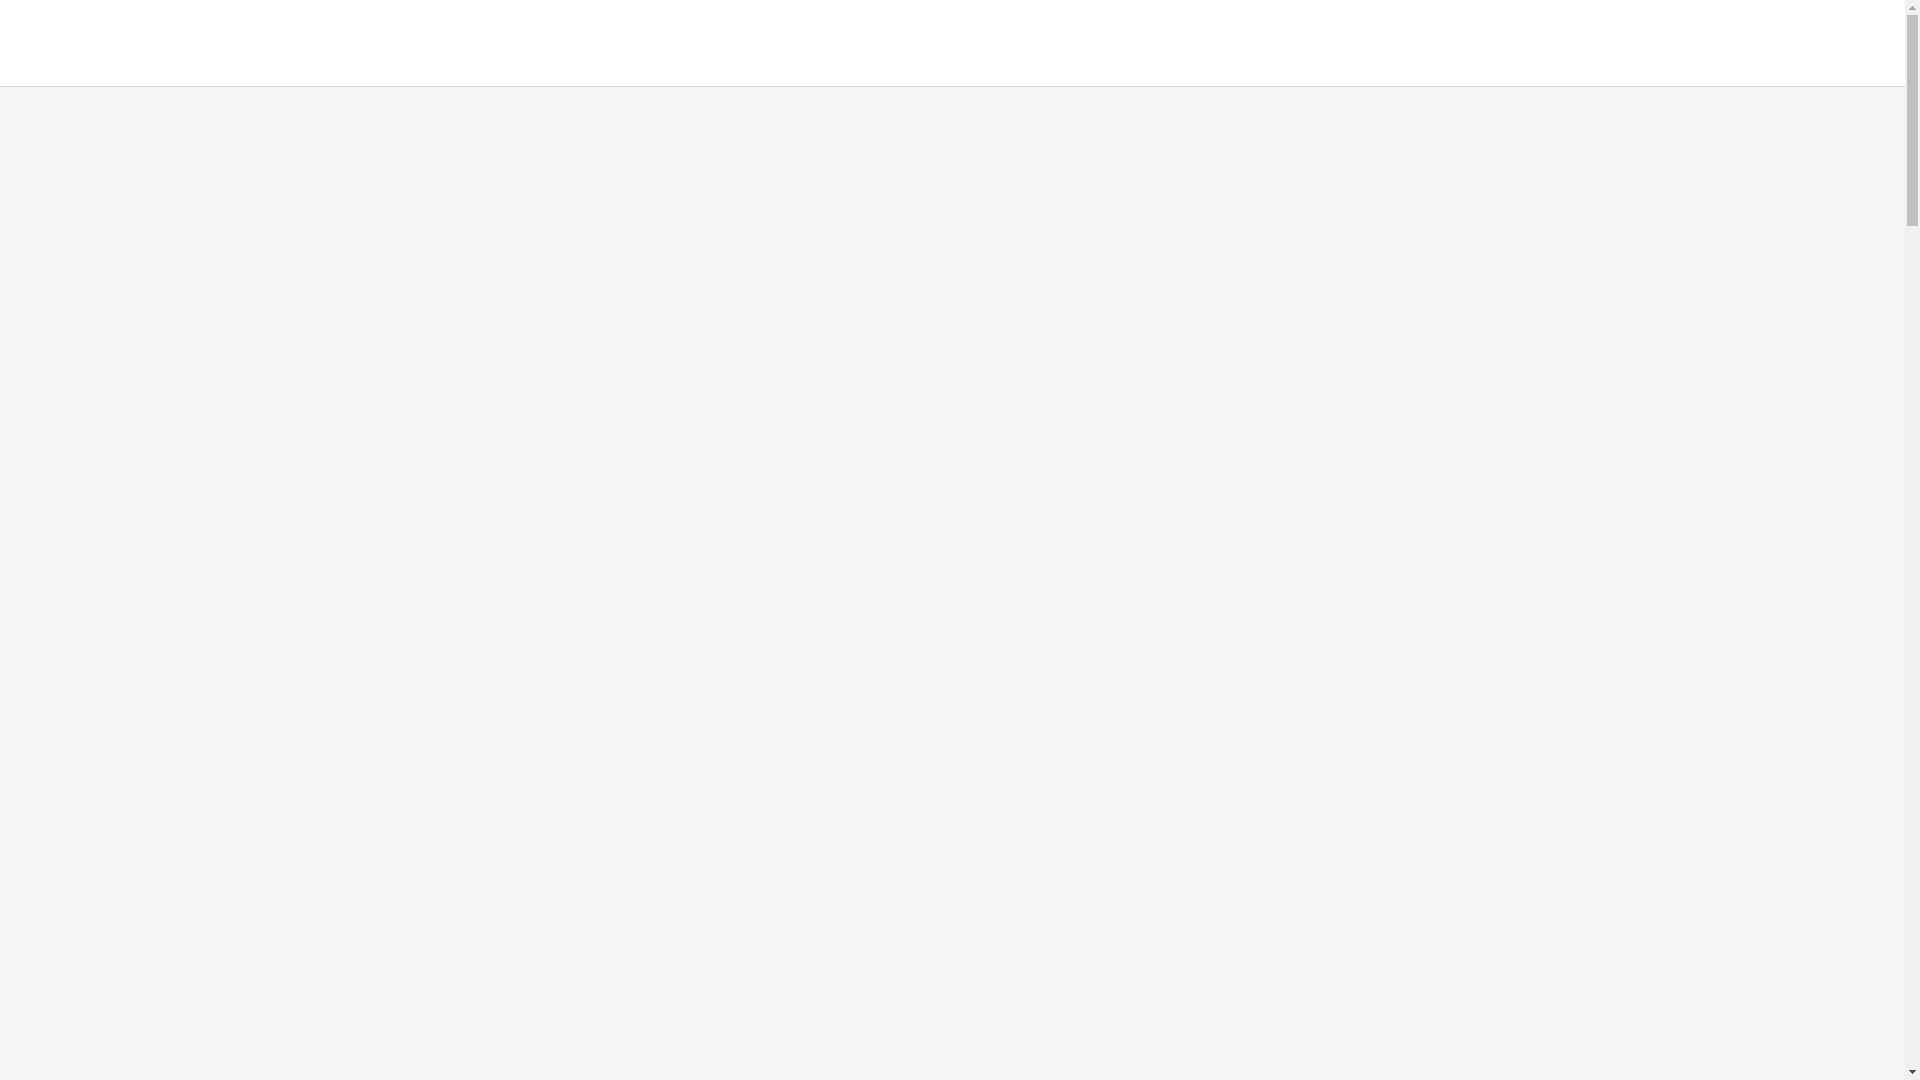 The image size is (1920, 1080). I want to click on MEMBERSHIP, so click(1402, 43).